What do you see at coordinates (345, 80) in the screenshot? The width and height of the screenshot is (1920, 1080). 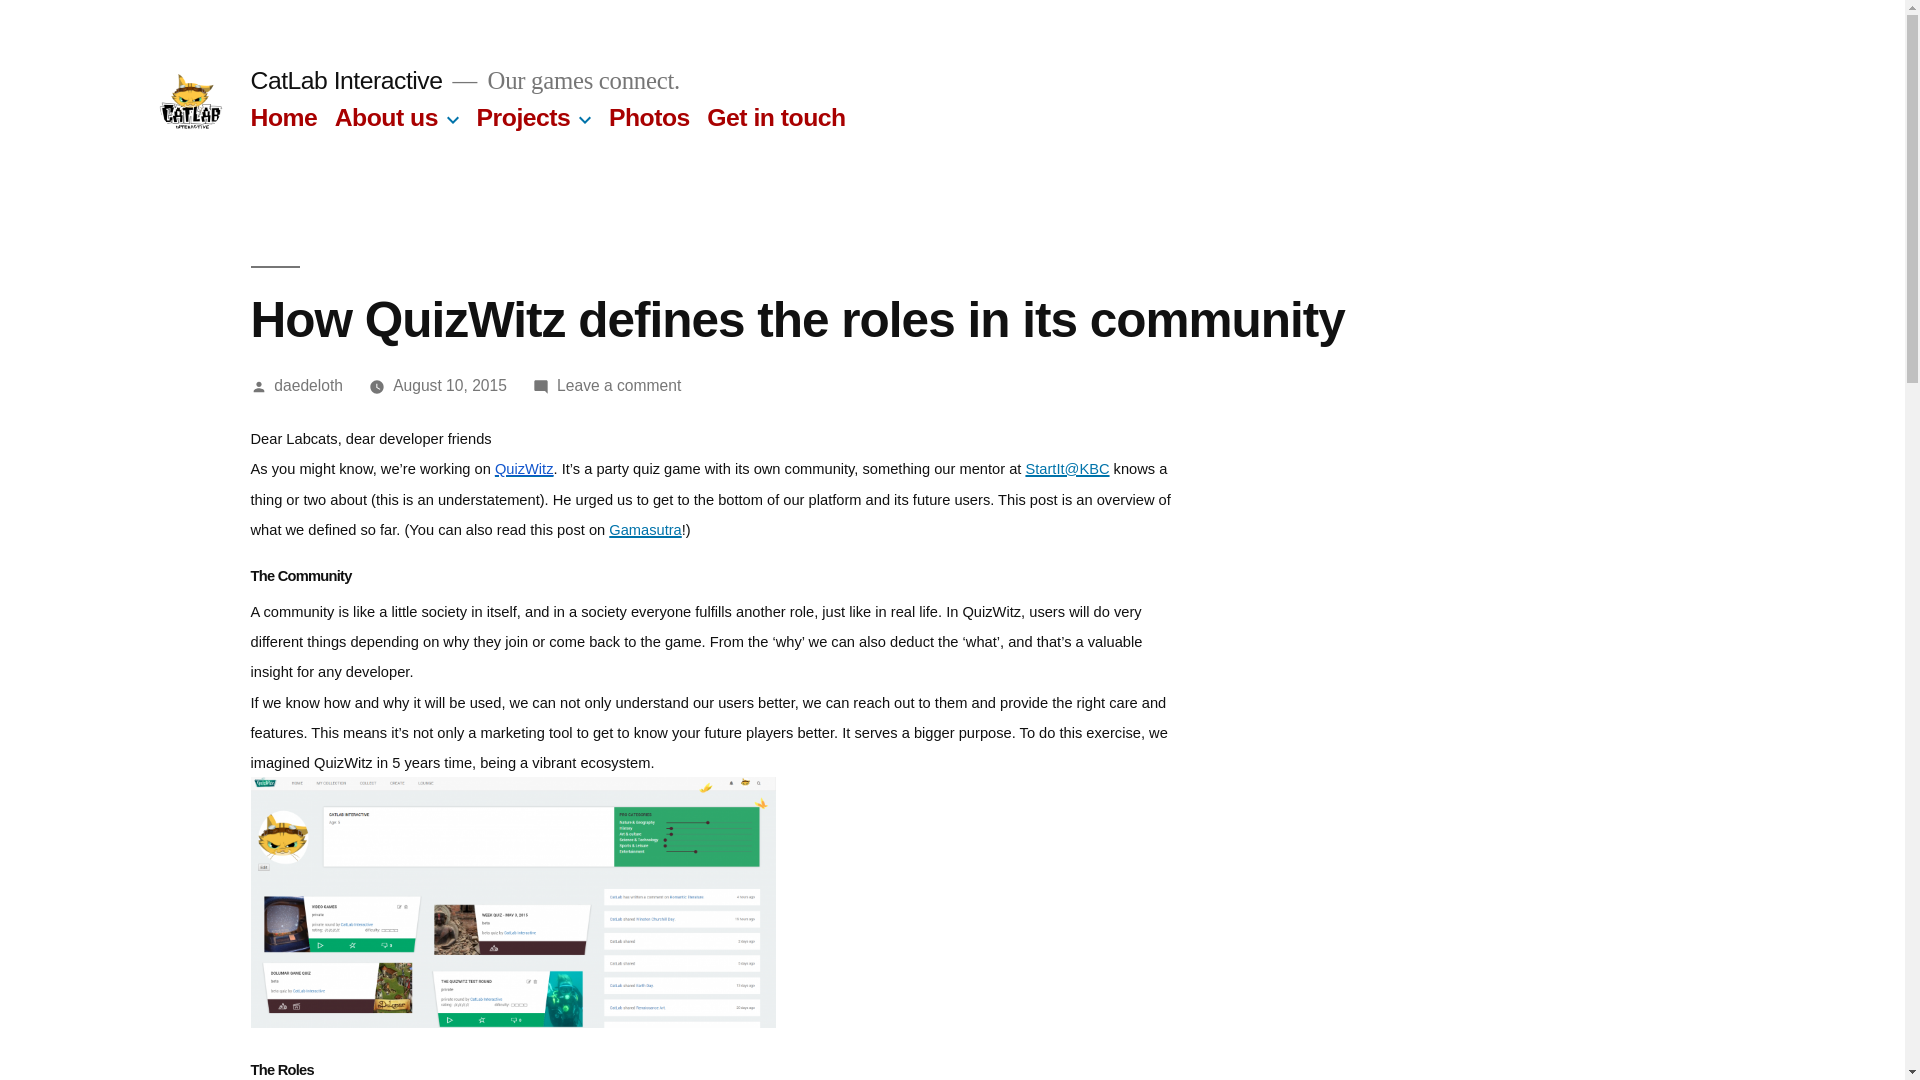 I see `CatLab Interactive` at bounding box center [345, 80].